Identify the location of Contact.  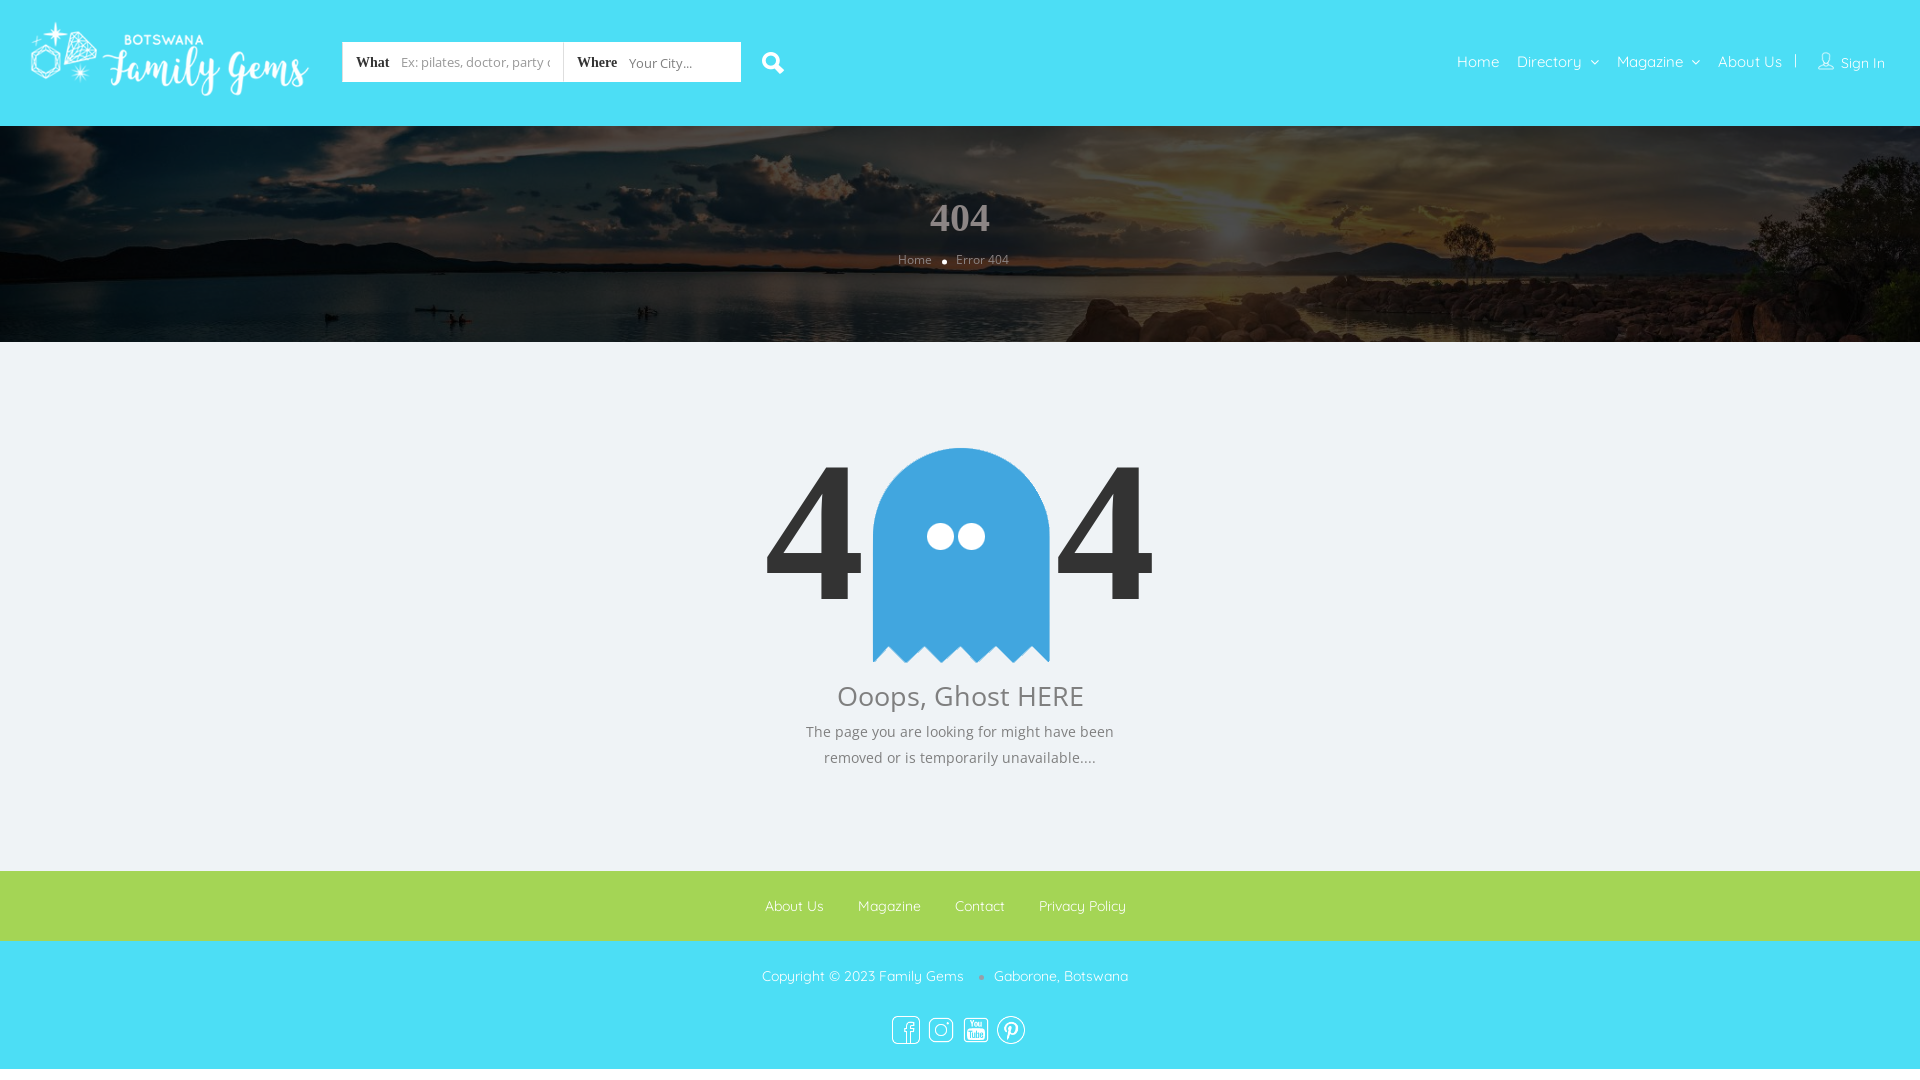
(979, 906).